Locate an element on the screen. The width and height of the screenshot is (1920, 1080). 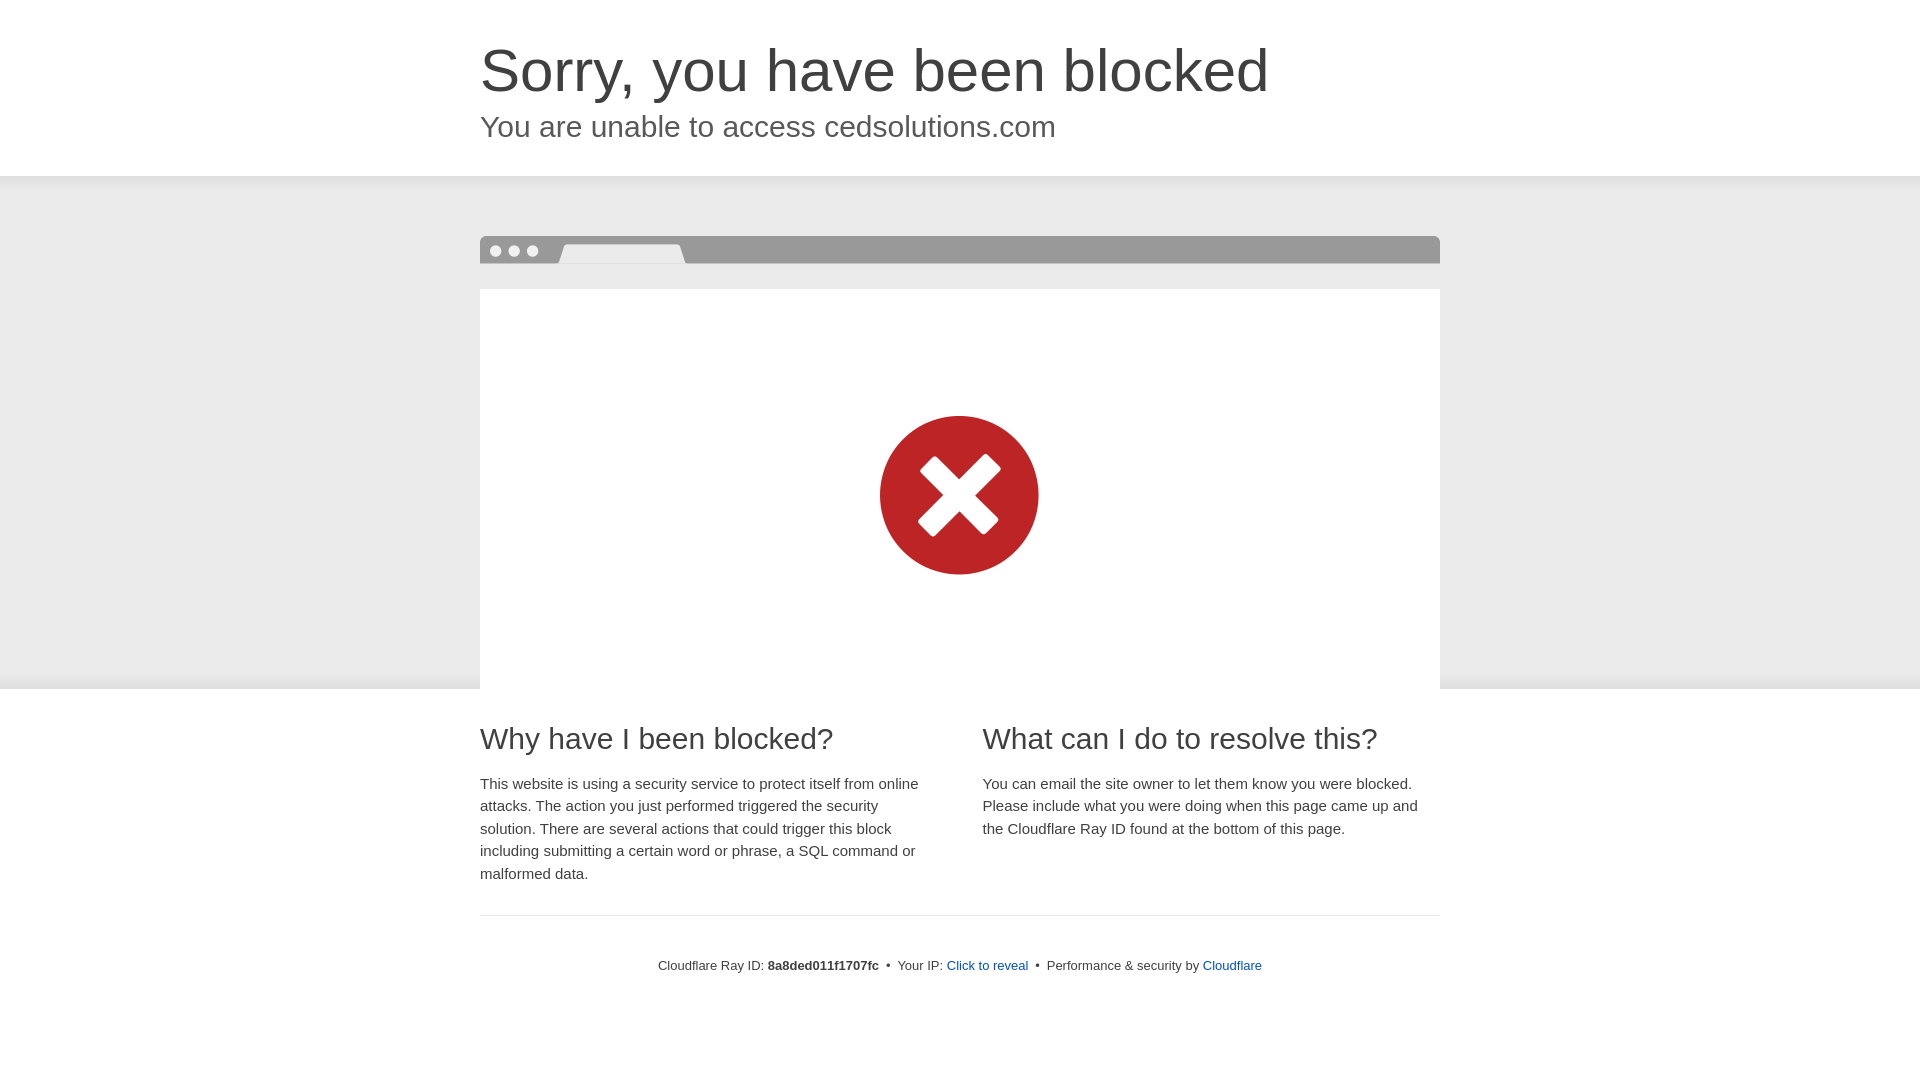
Cloudflare is located at coordinates (1232, 965).